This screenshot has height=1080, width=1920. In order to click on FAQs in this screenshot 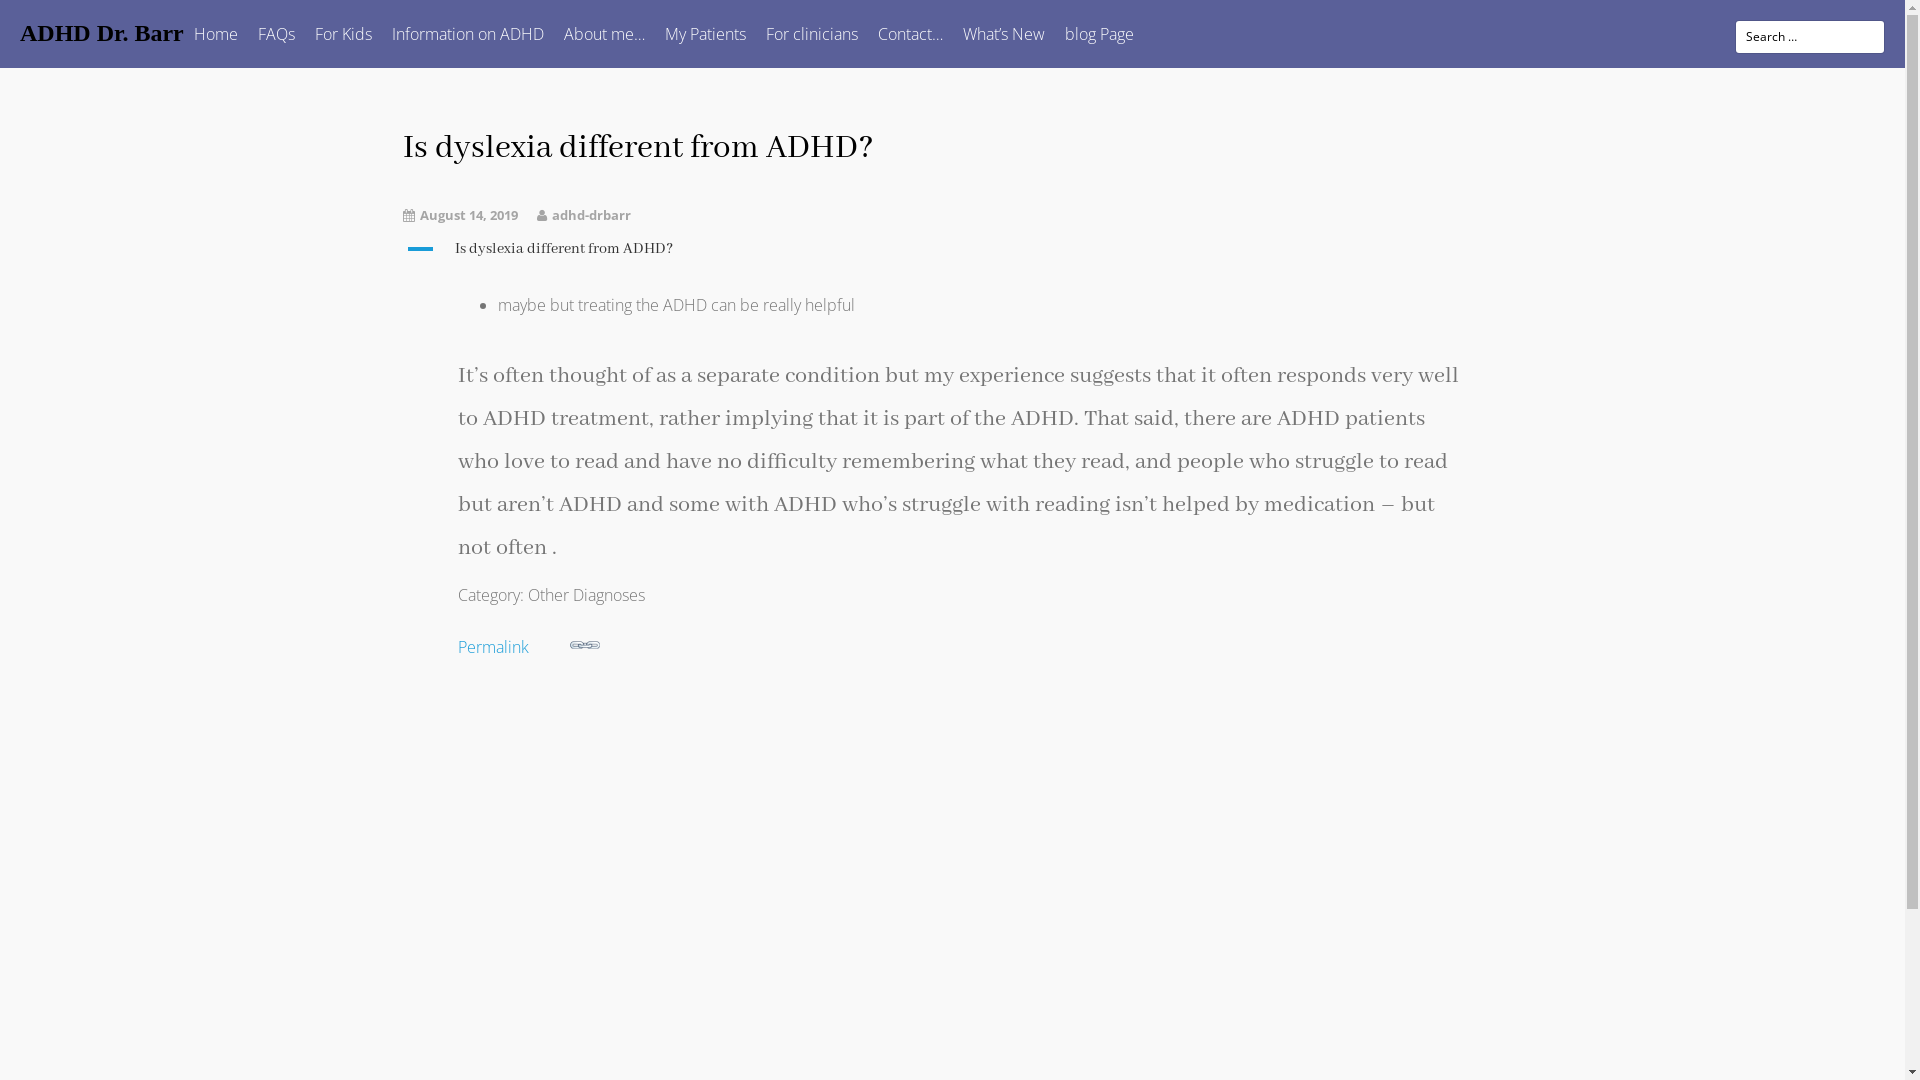, I will do `click(276, 34)`.